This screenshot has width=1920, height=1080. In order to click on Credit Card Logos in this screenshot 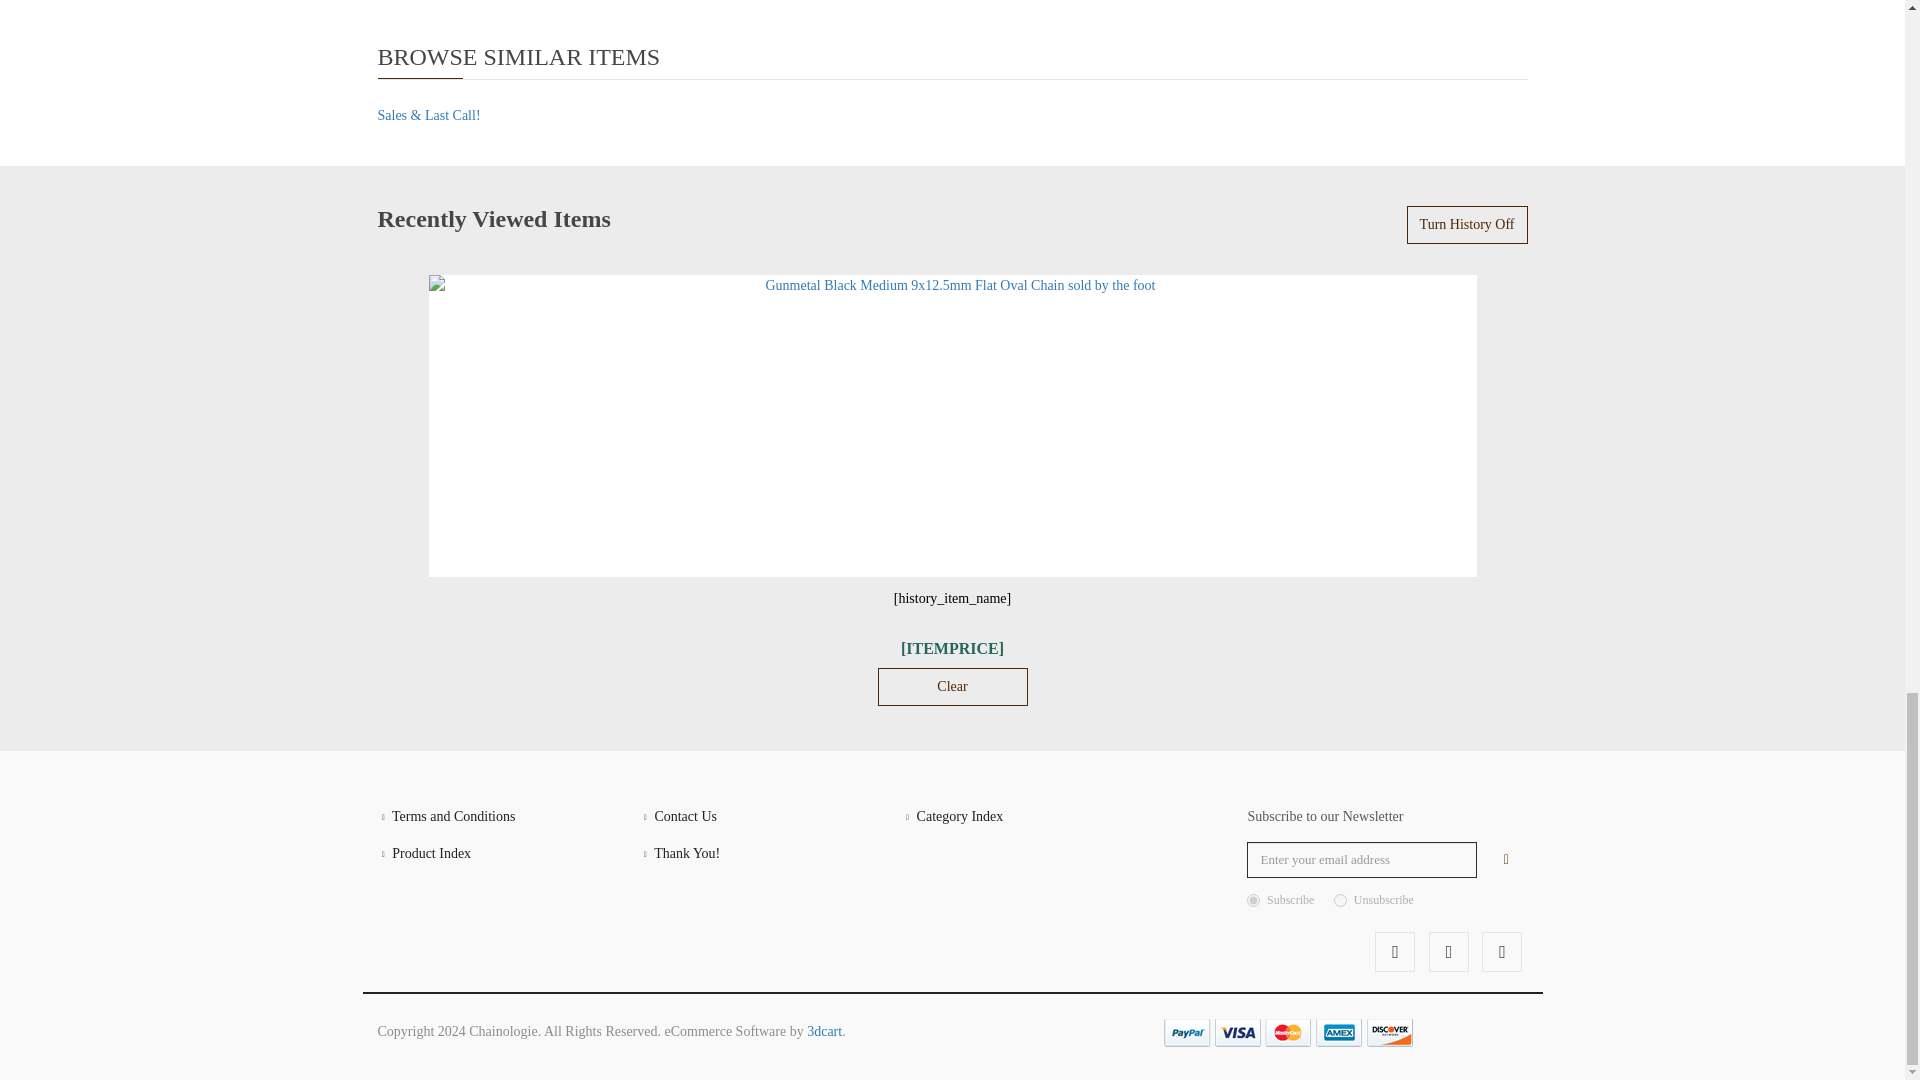, I will do `click(1288, 1032)`.